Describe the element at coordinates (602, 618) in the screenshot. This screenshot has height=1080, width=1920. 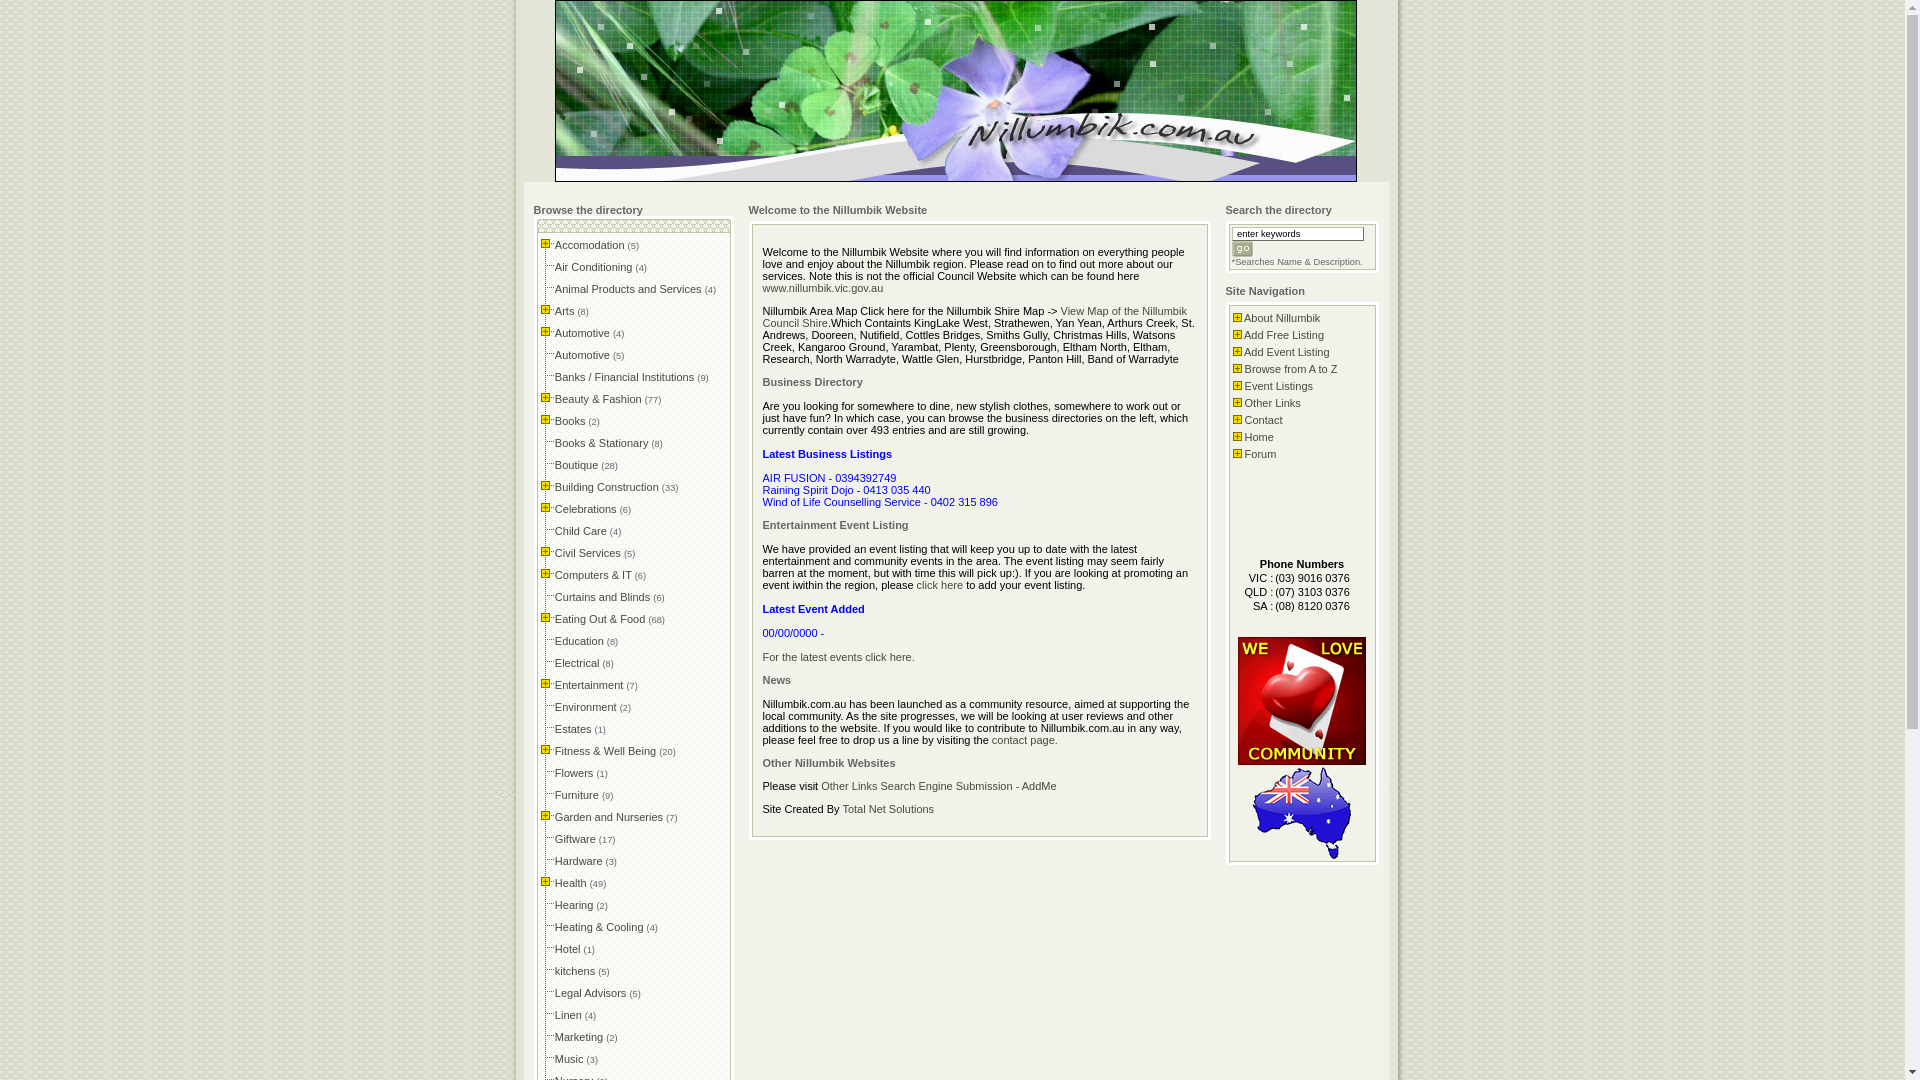
I see `Eating Out & Food` at that location.